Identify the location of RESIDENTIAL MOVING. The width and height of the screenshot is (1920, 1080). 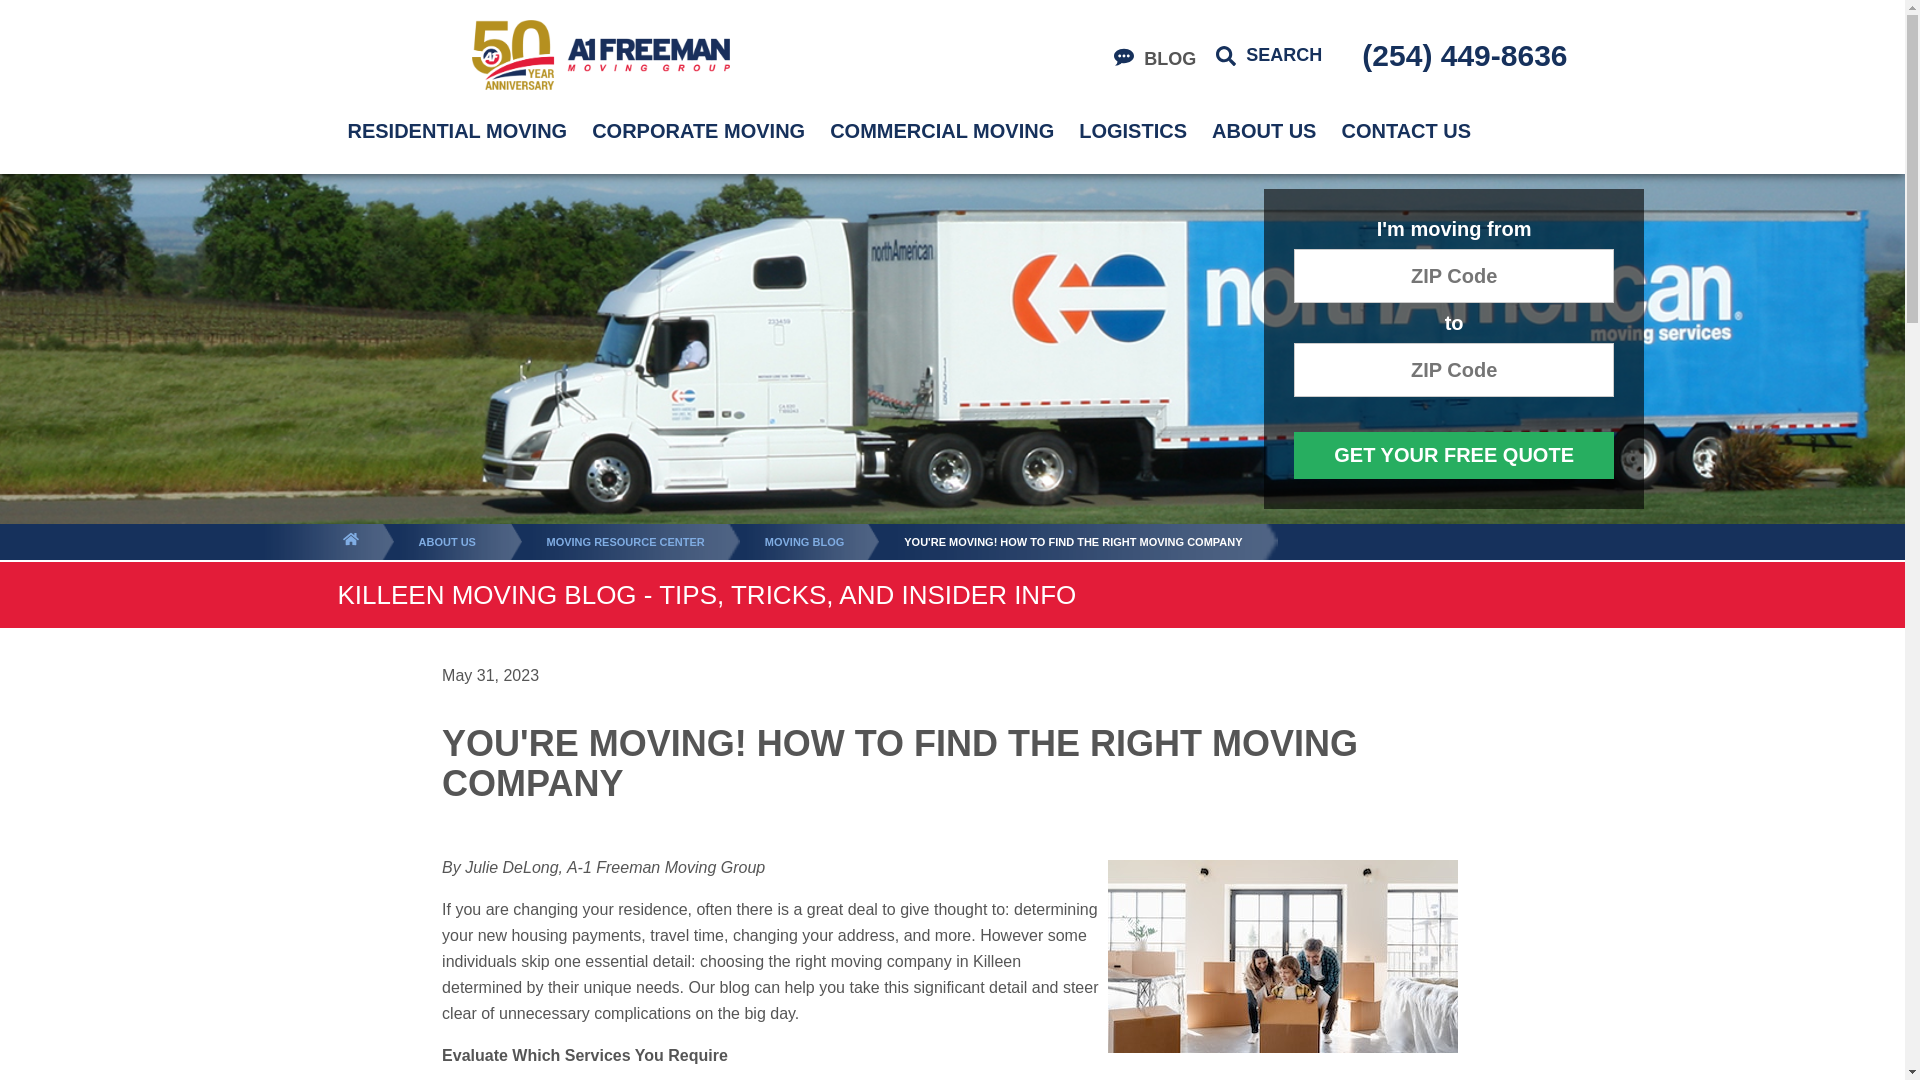
(457, 131).